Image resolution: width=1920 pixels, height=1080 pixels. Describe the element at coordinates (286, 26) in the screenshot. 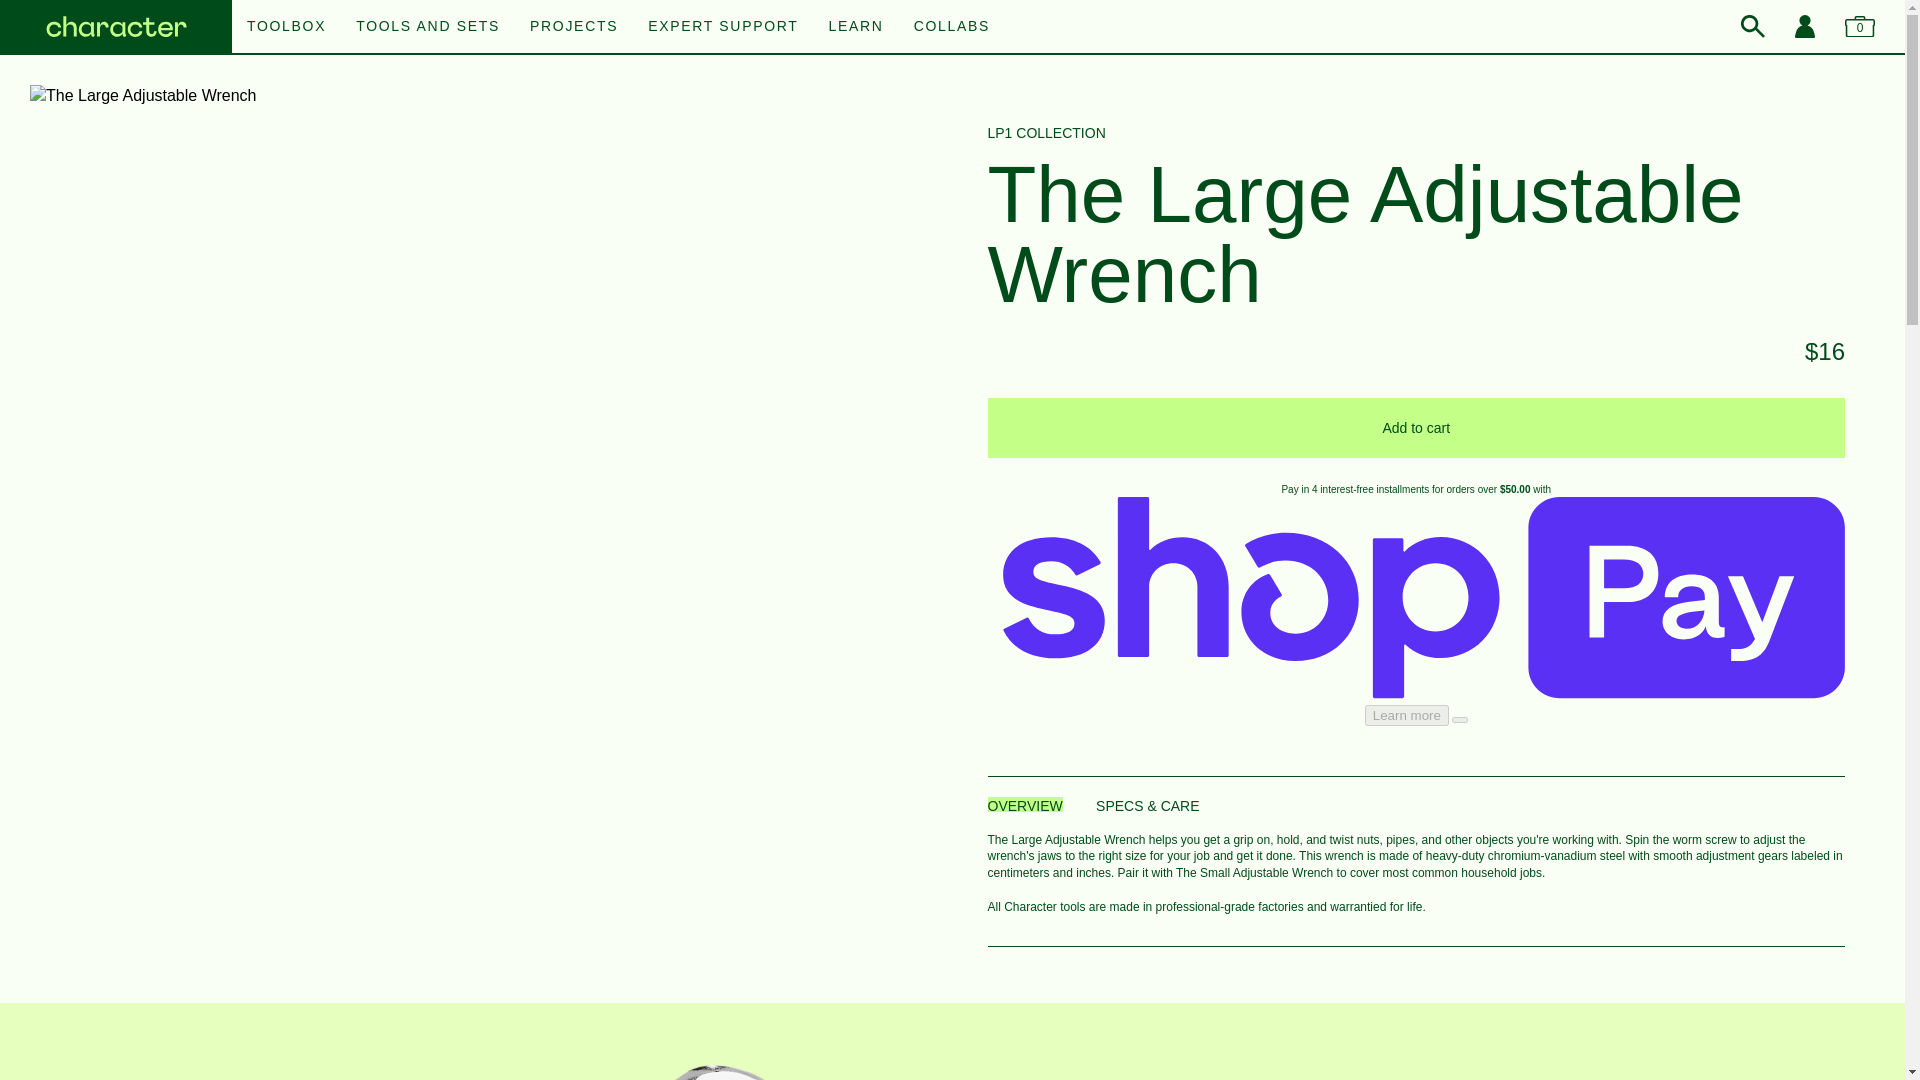

I see `TOOLBOX` at that location.